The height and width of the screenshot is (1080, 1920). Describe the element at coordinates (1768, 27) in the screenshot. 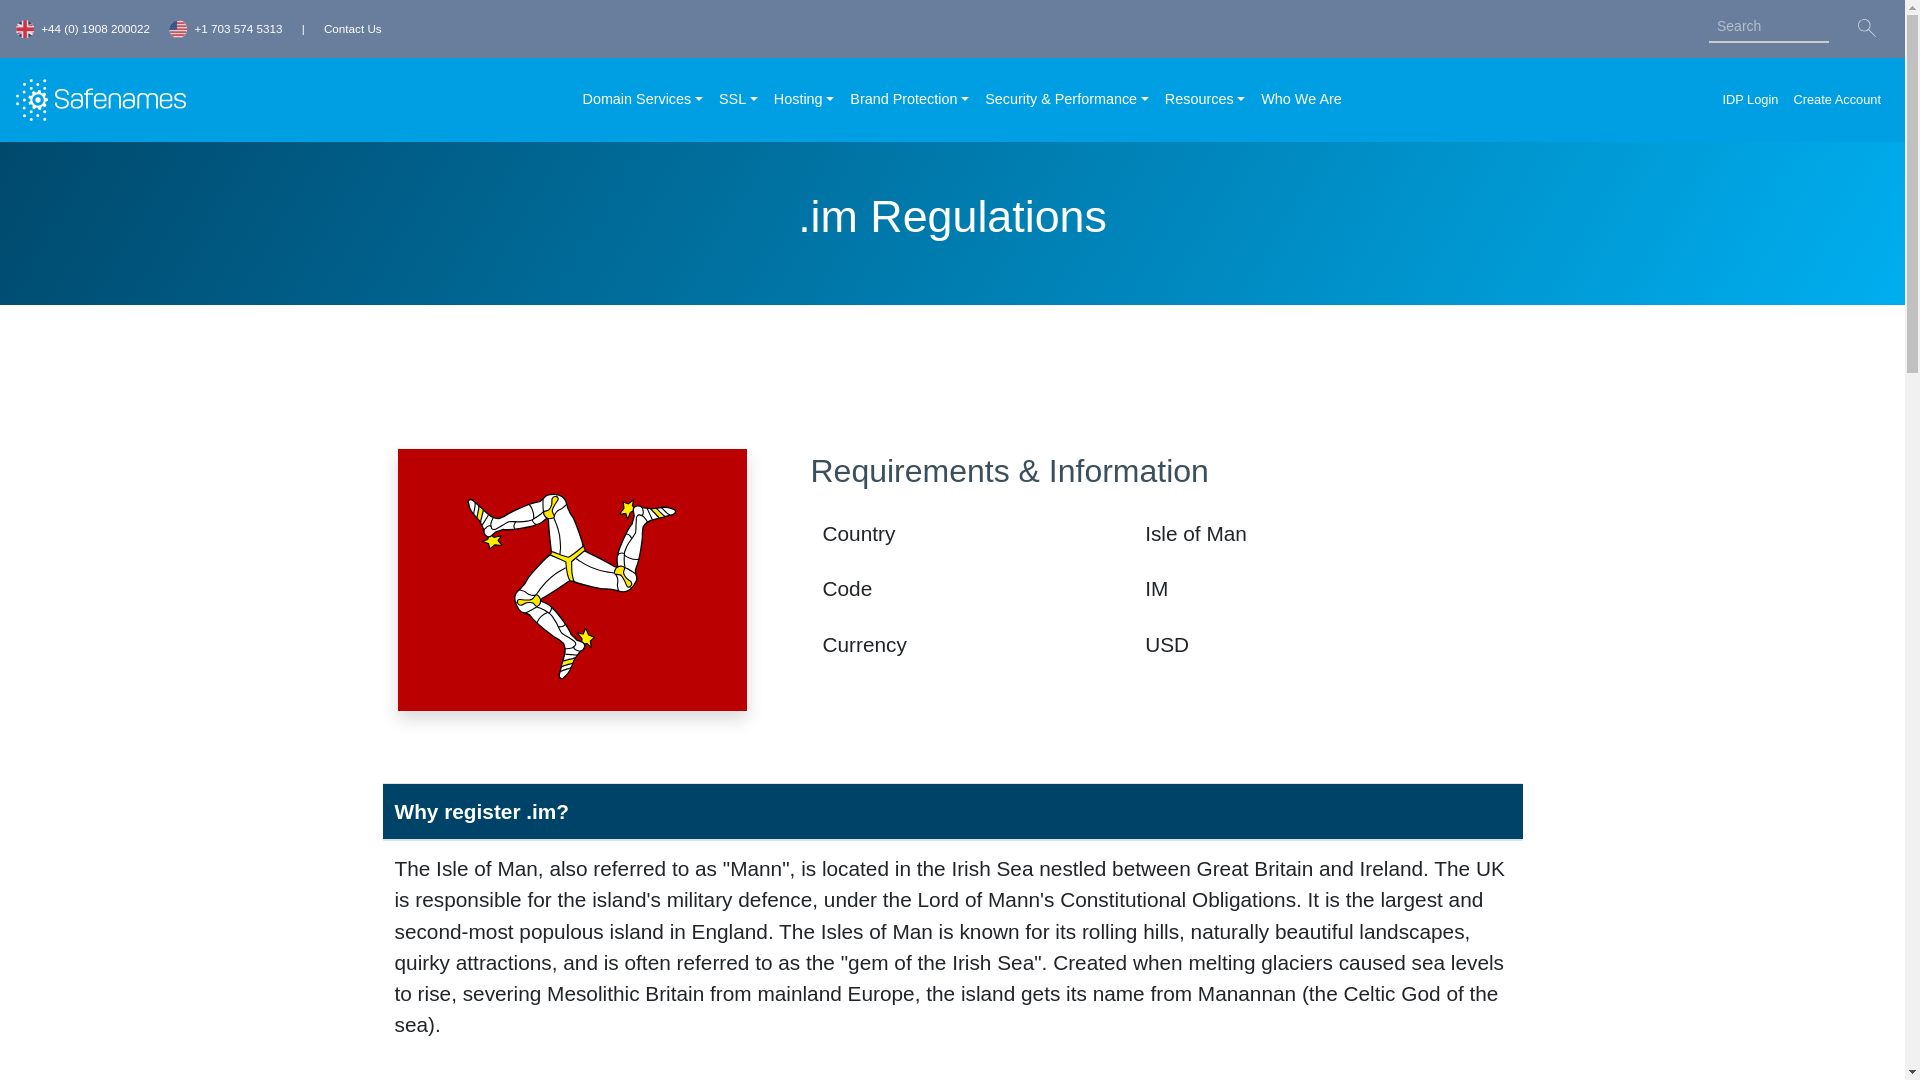

I see `Search input` at that location.